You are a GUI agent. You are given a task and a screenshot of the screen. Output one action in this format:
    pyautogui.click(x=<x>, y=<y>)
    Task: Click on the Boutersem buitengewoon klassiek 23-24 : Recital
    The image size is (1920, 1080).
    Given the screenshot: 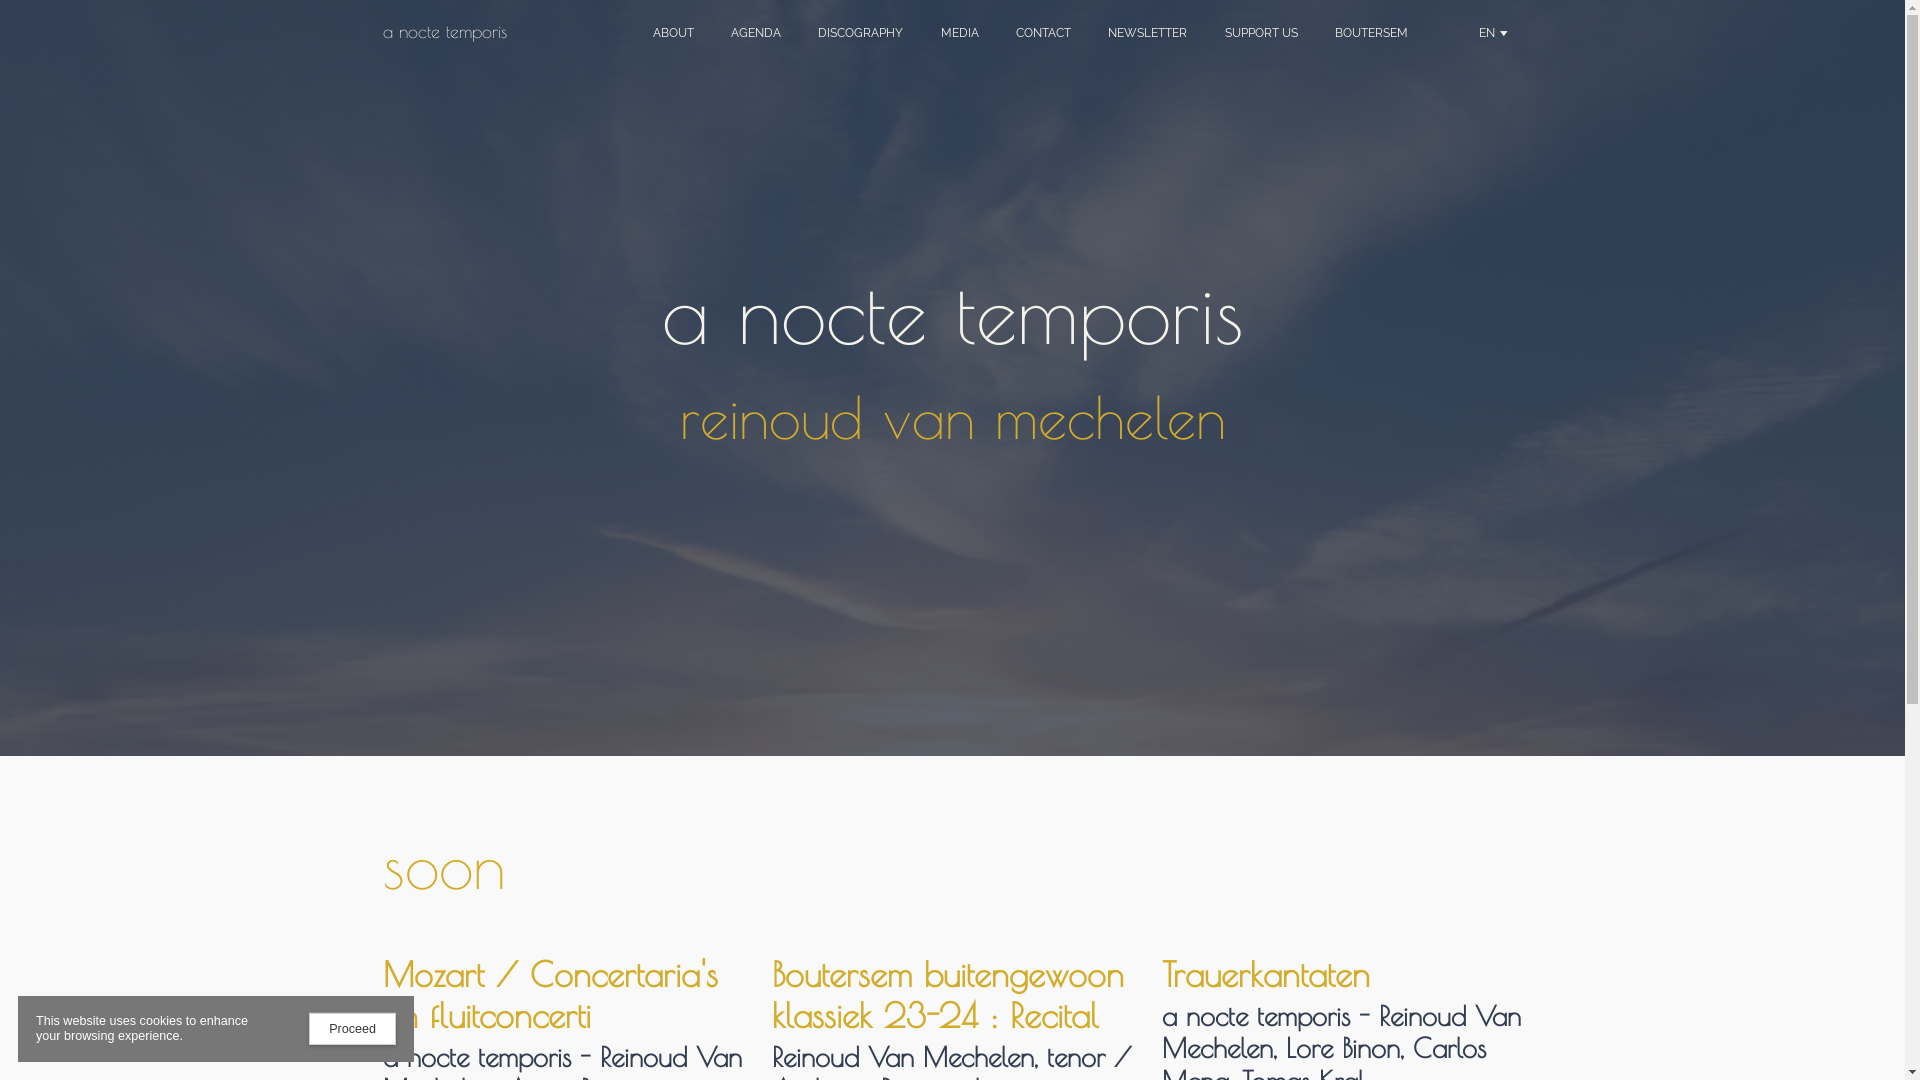 What is the action you would take?
    pyautogui.click(x=948, y=994)
    